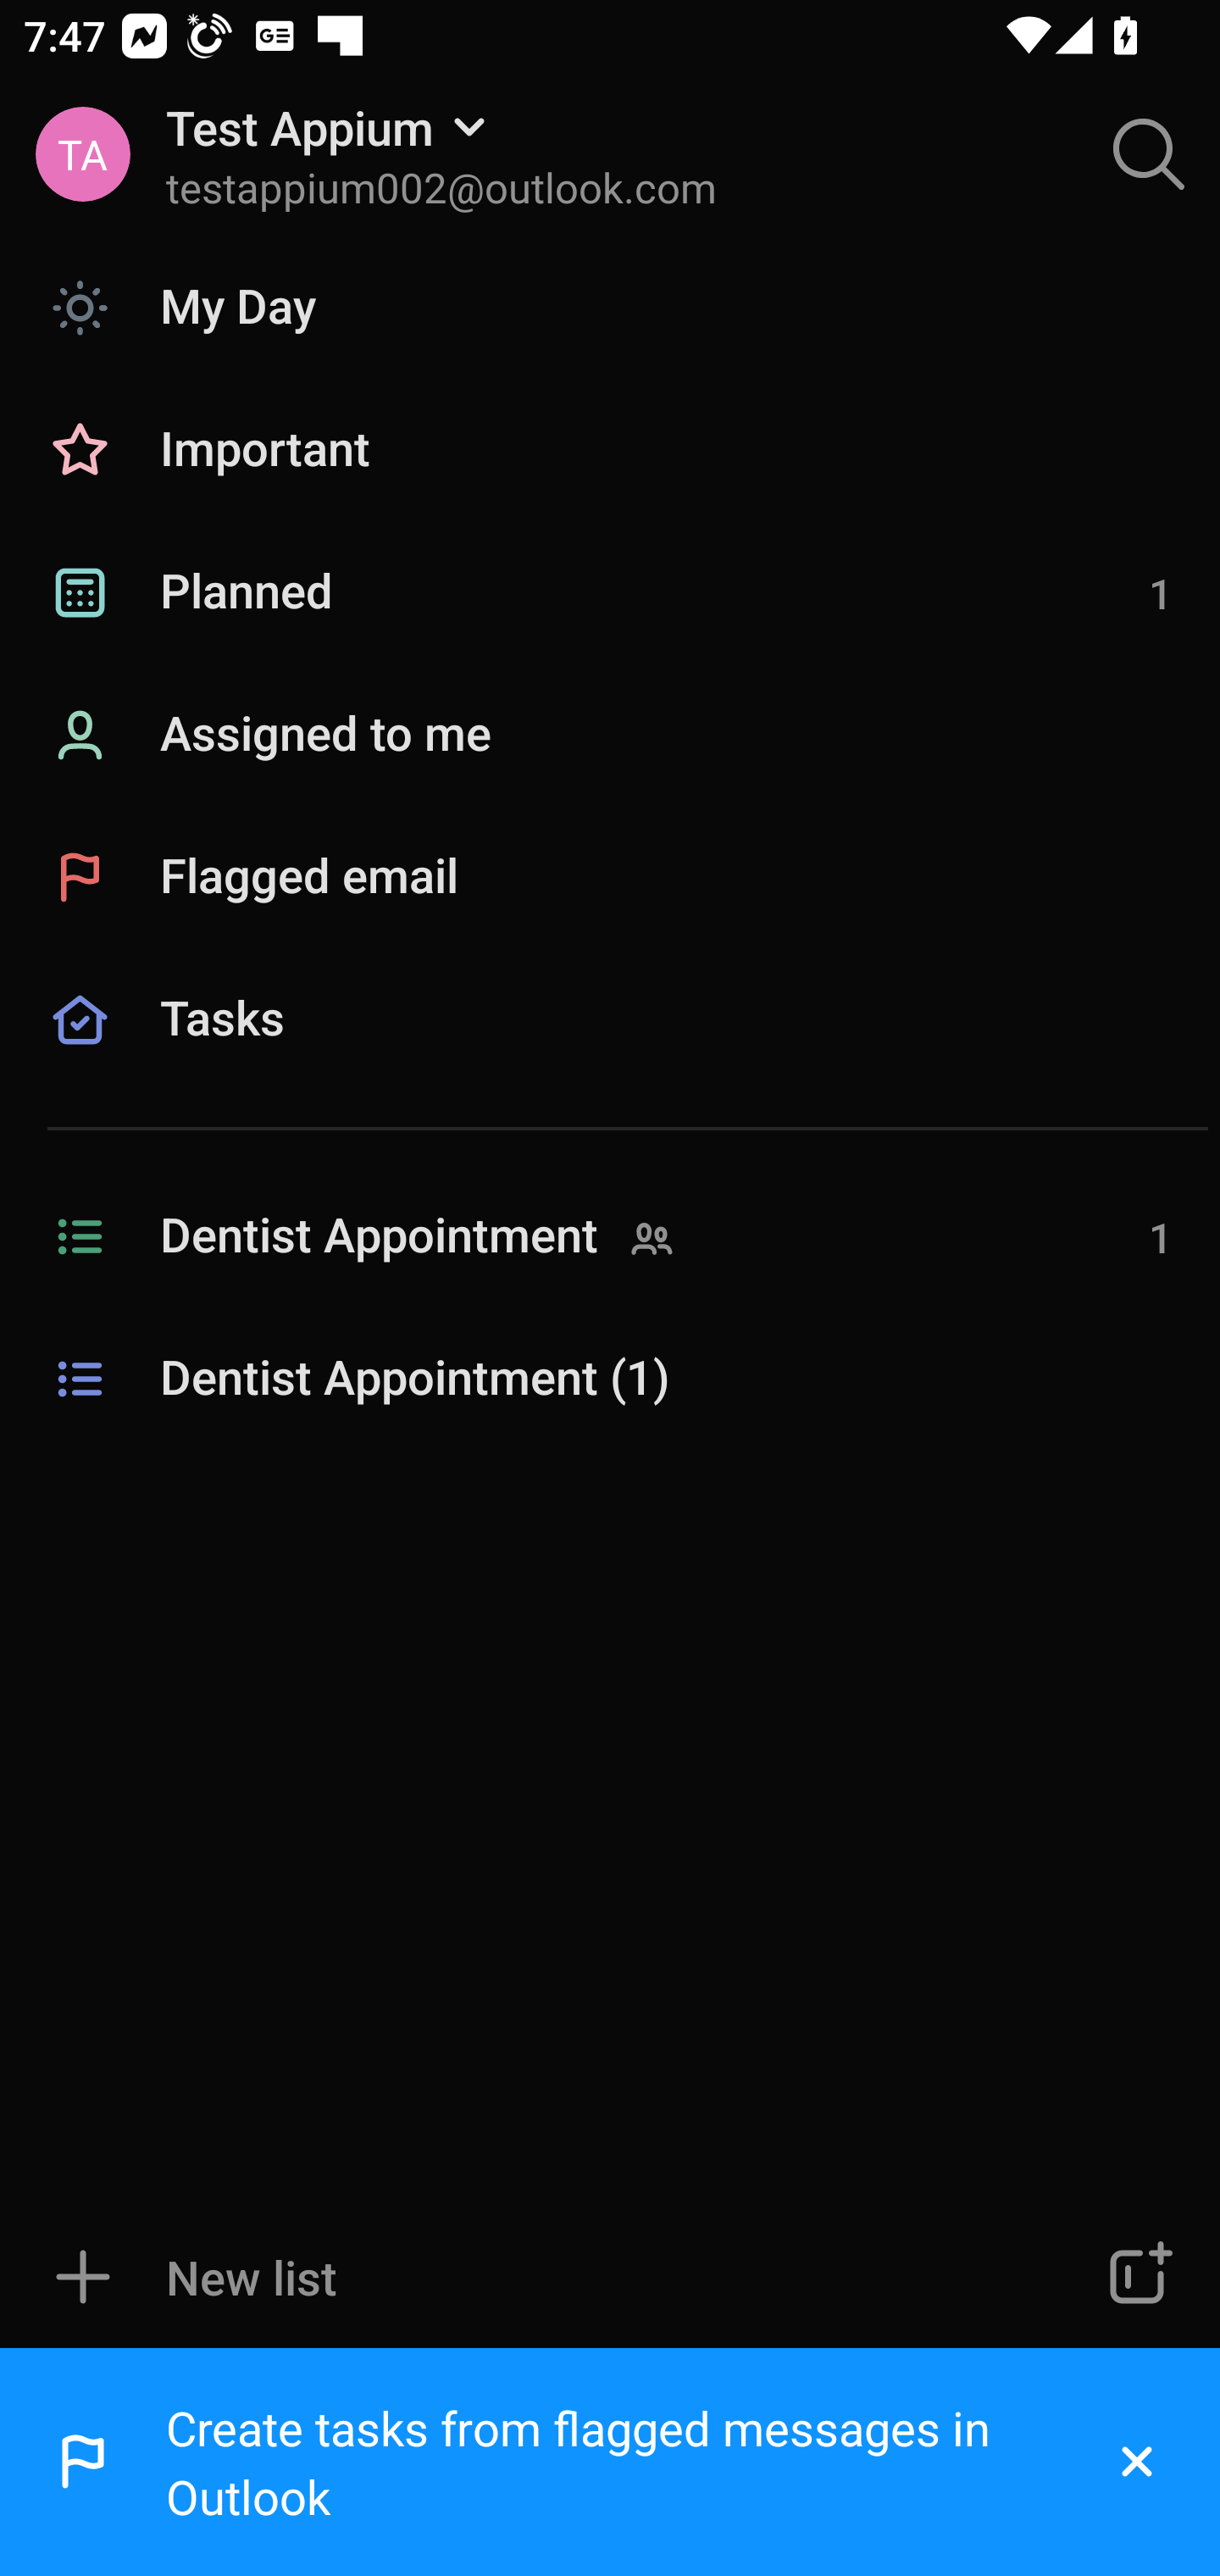  I want to click on My Day, 0 tasks My Day, so click(610, 307).